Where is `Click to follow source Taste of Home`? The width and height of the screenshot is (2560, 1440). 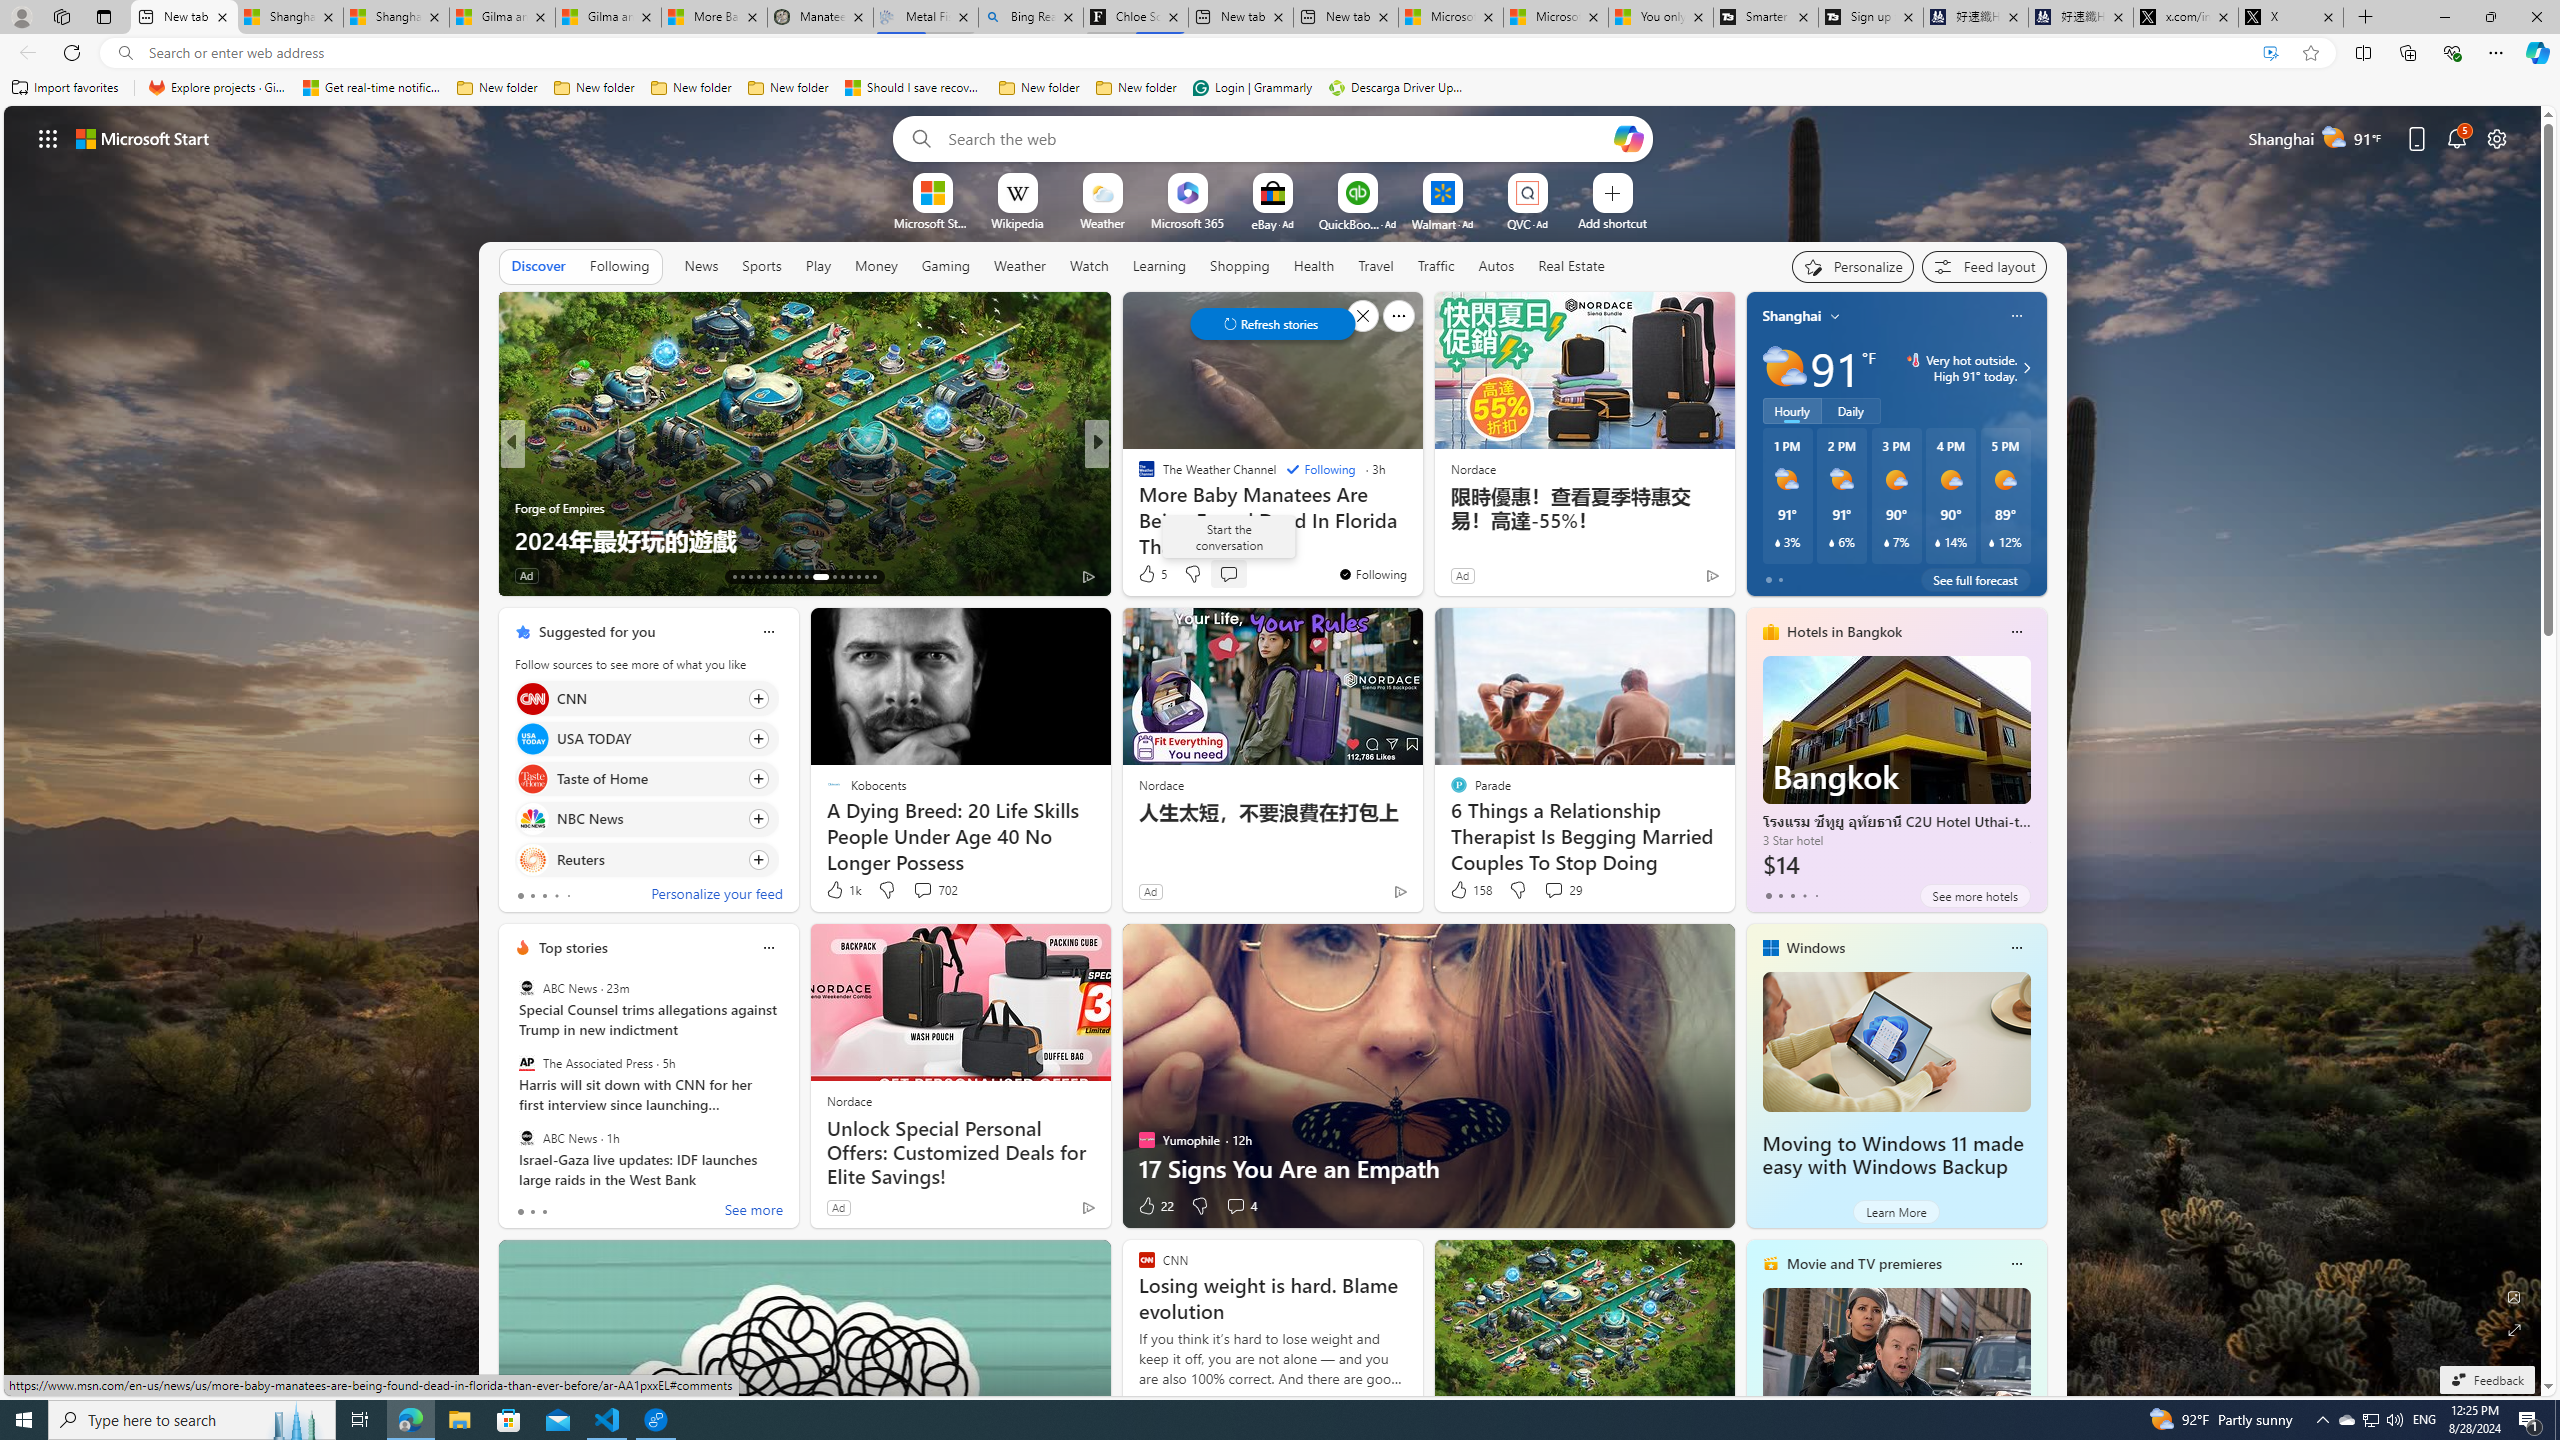
Click to follow source Taste of Home is located at coordinates (646, 778).